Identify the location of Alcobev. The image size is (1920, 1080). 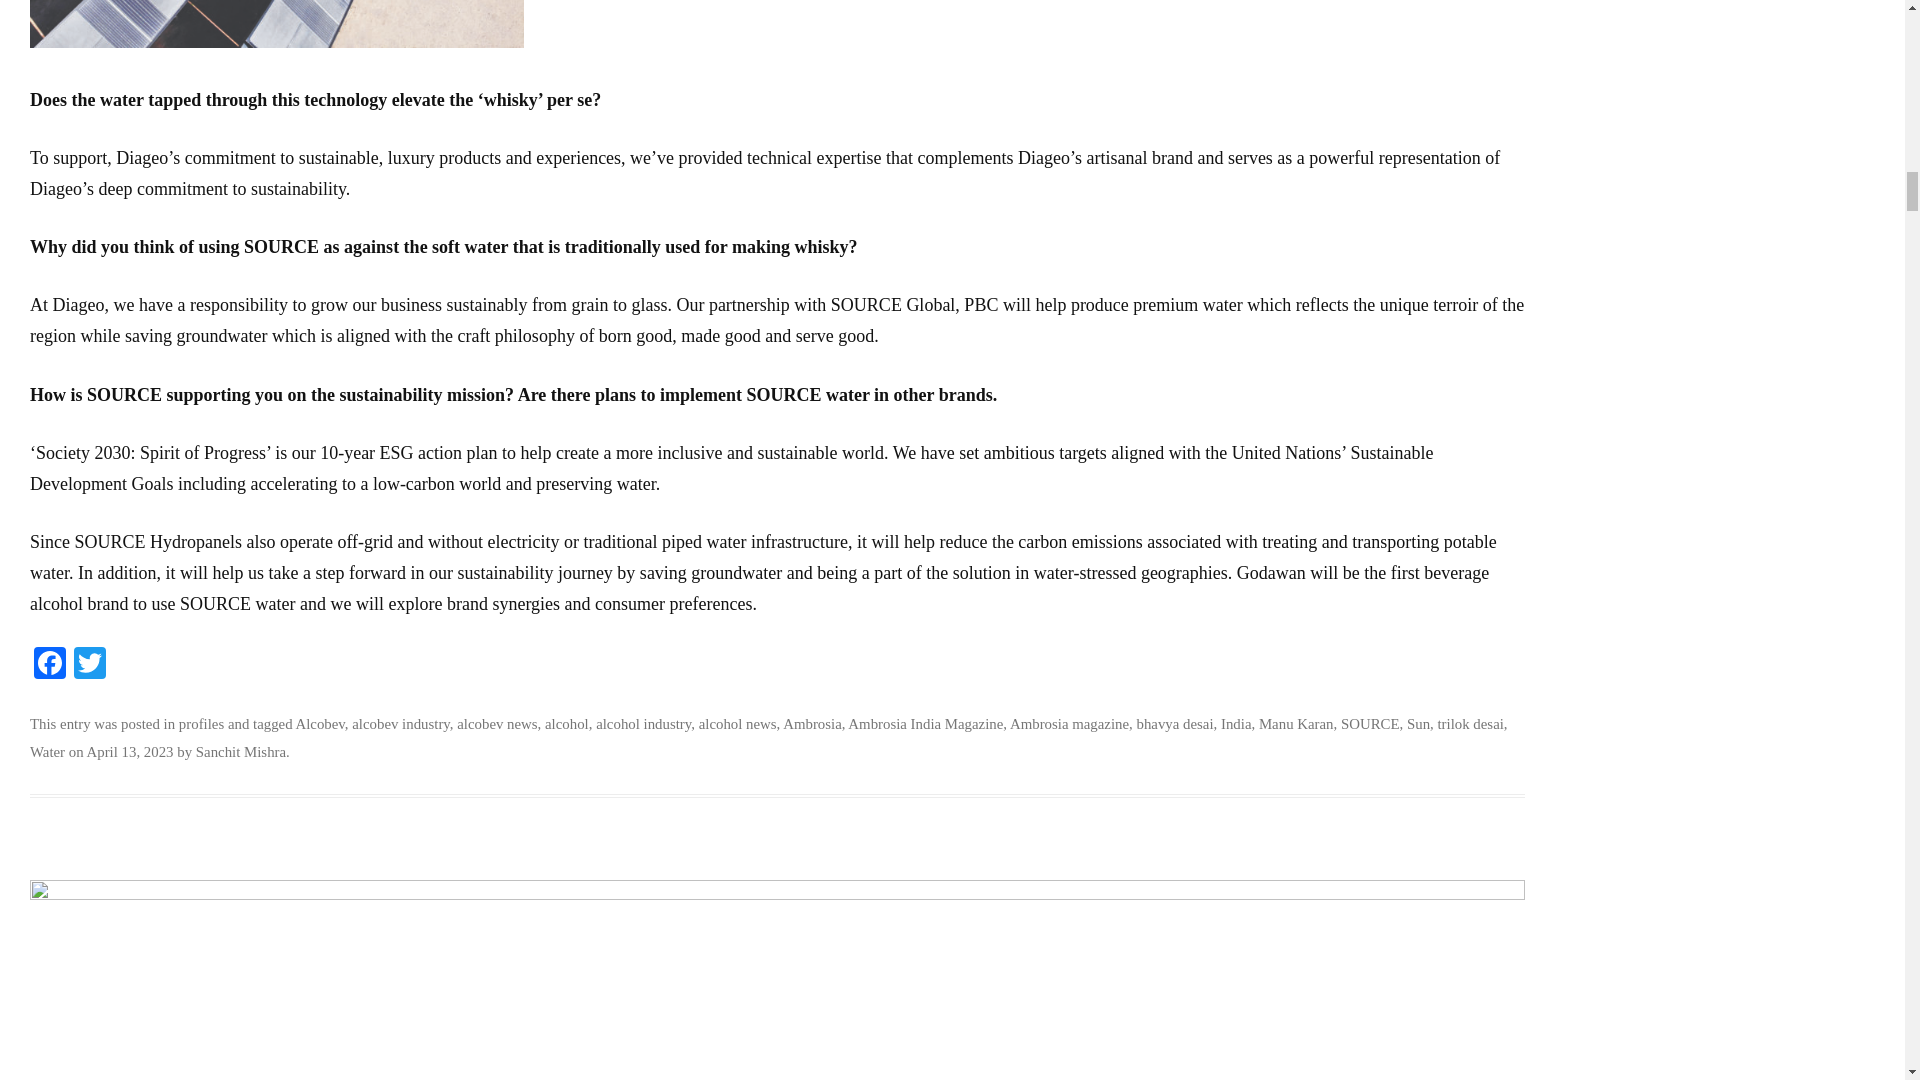
(320, 724).